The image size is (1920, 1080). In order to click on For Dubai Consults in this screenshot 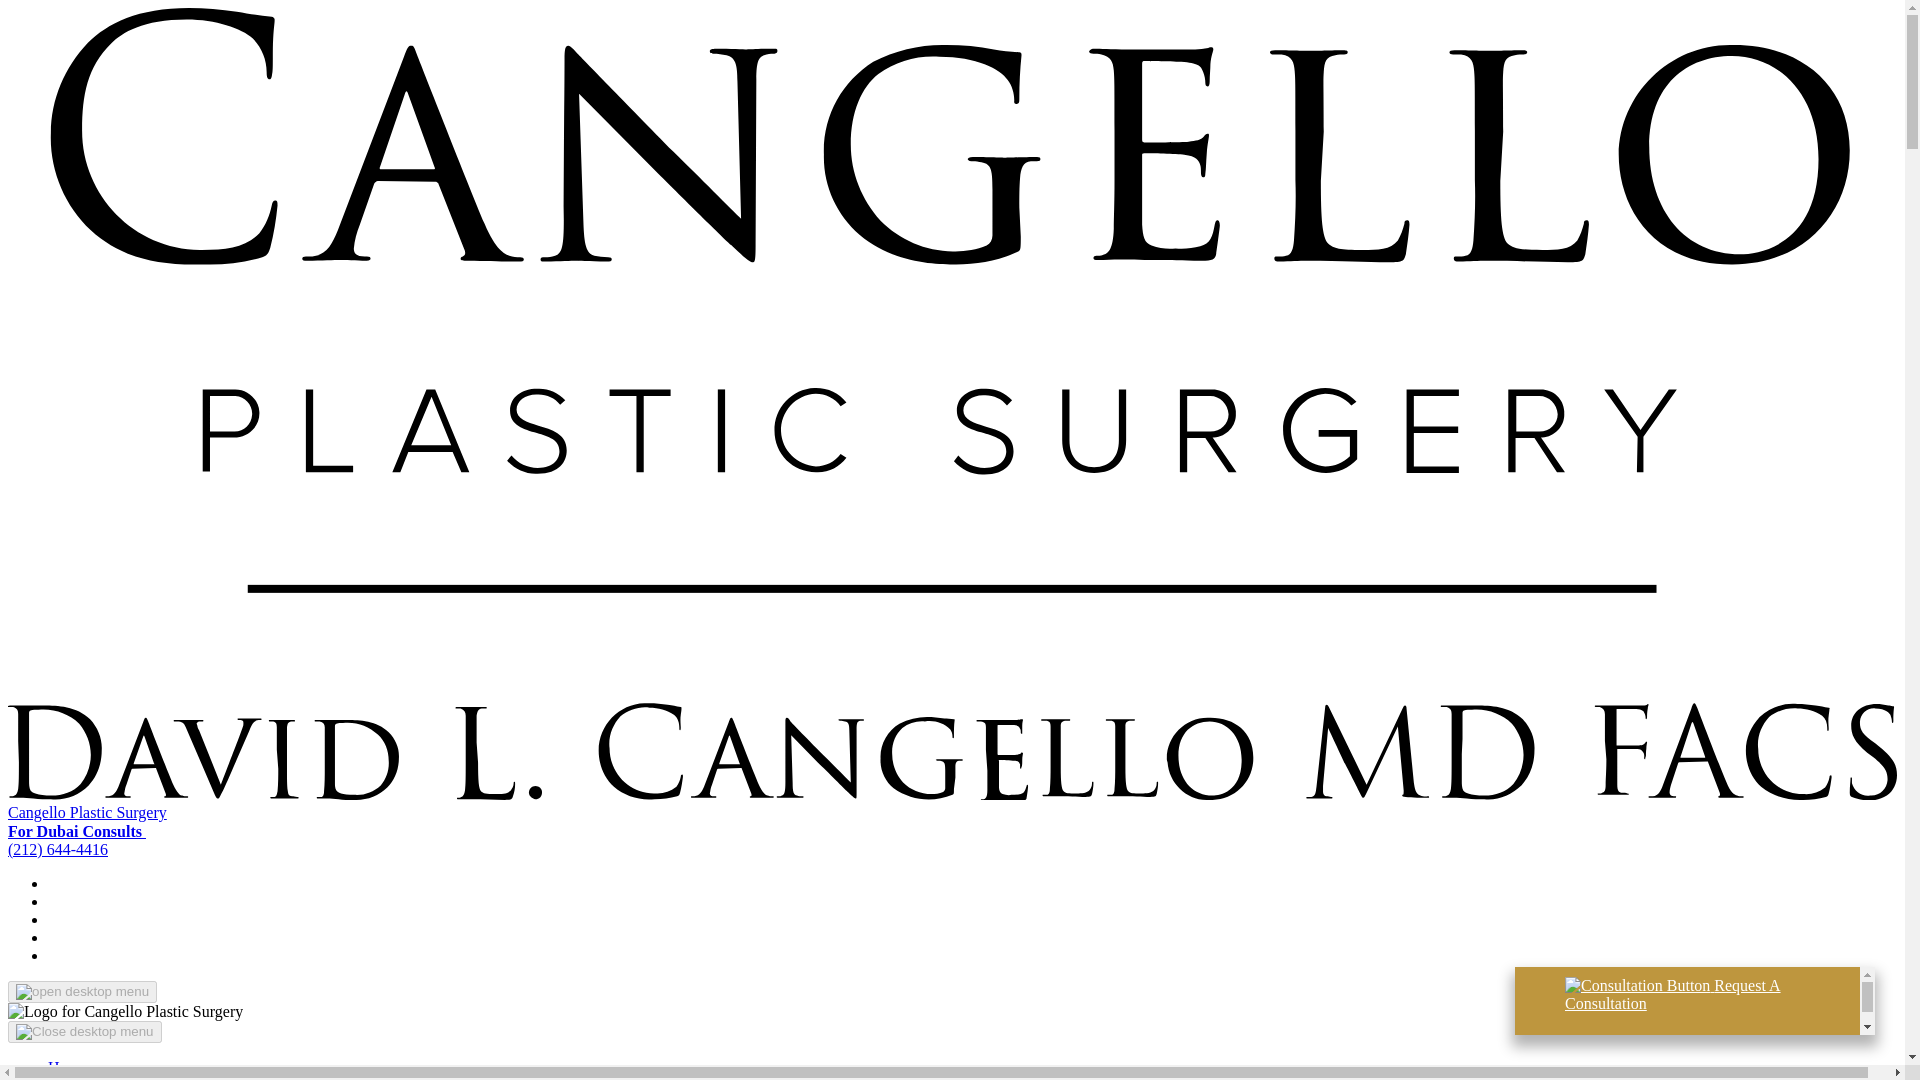, I will do `click(84, 831)`.